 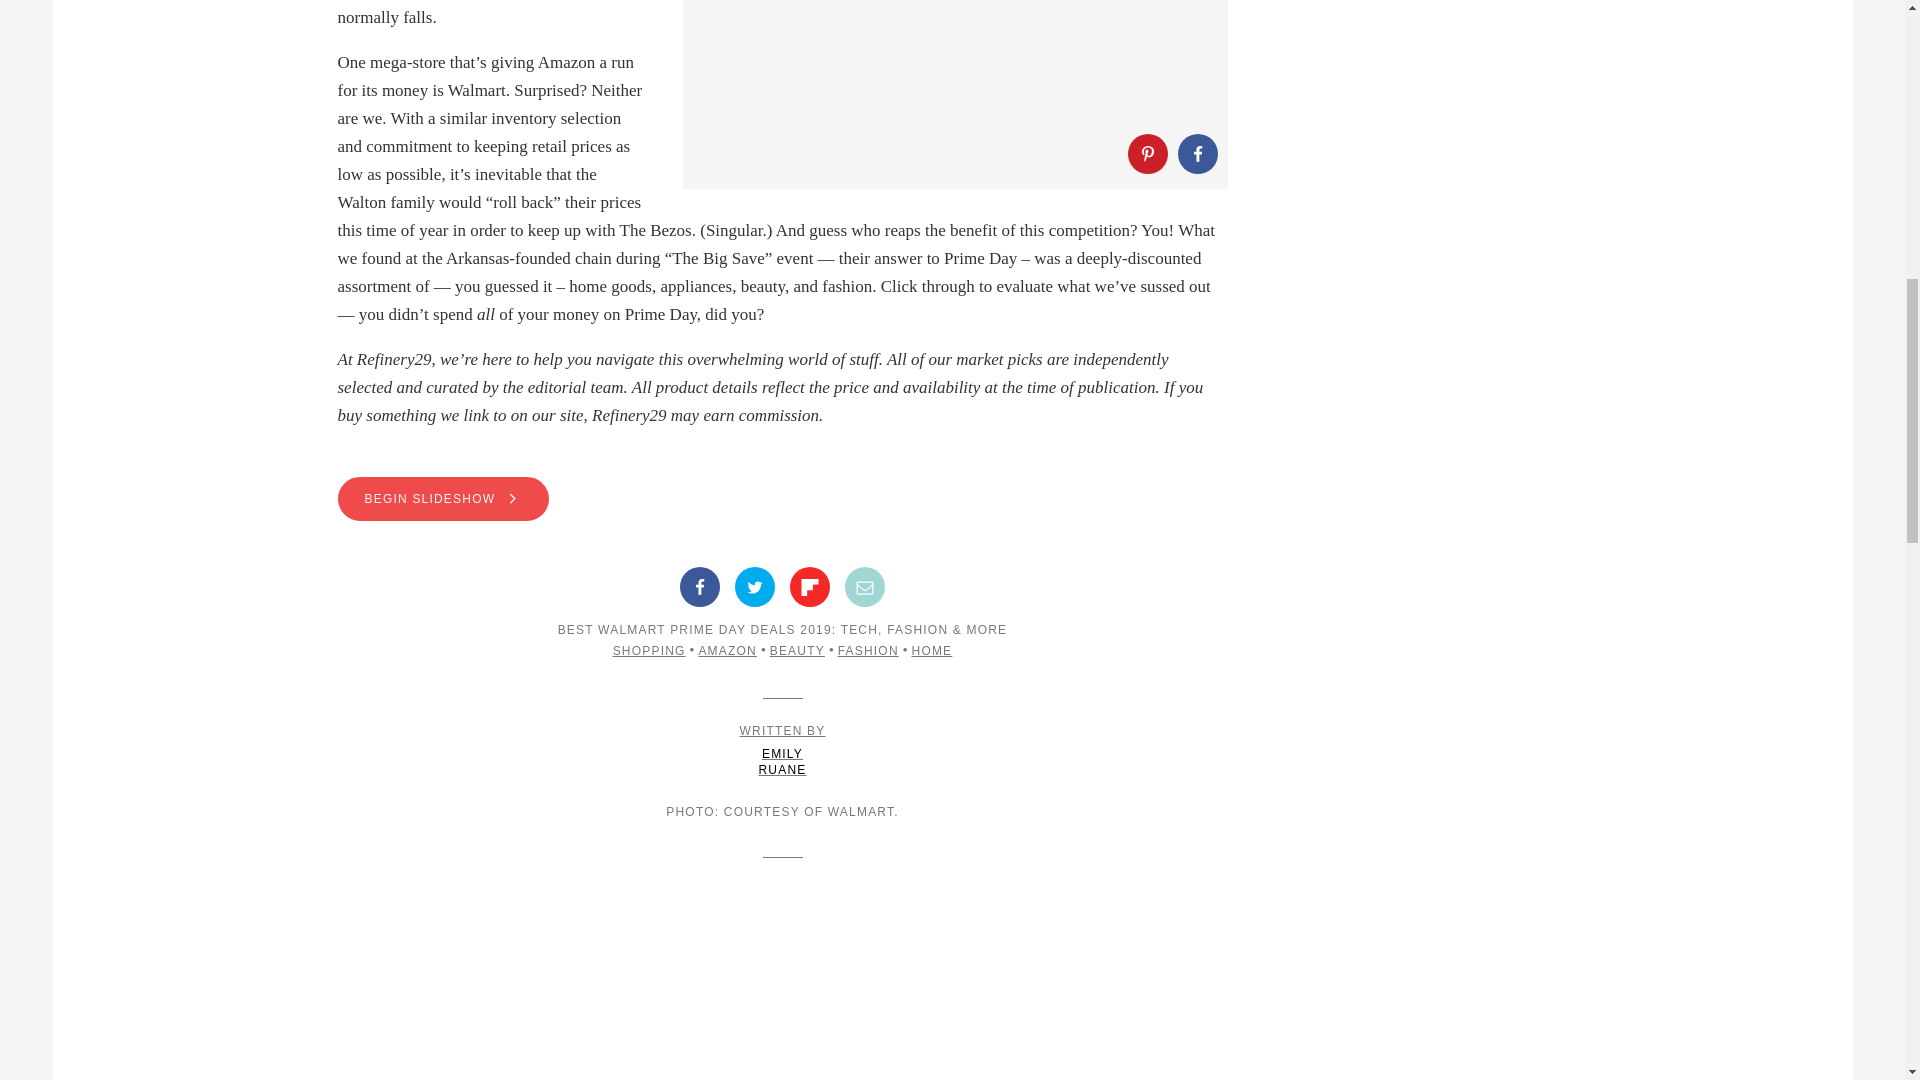 I want to click on Share on Pinterest, so click(x=1148, y=153).